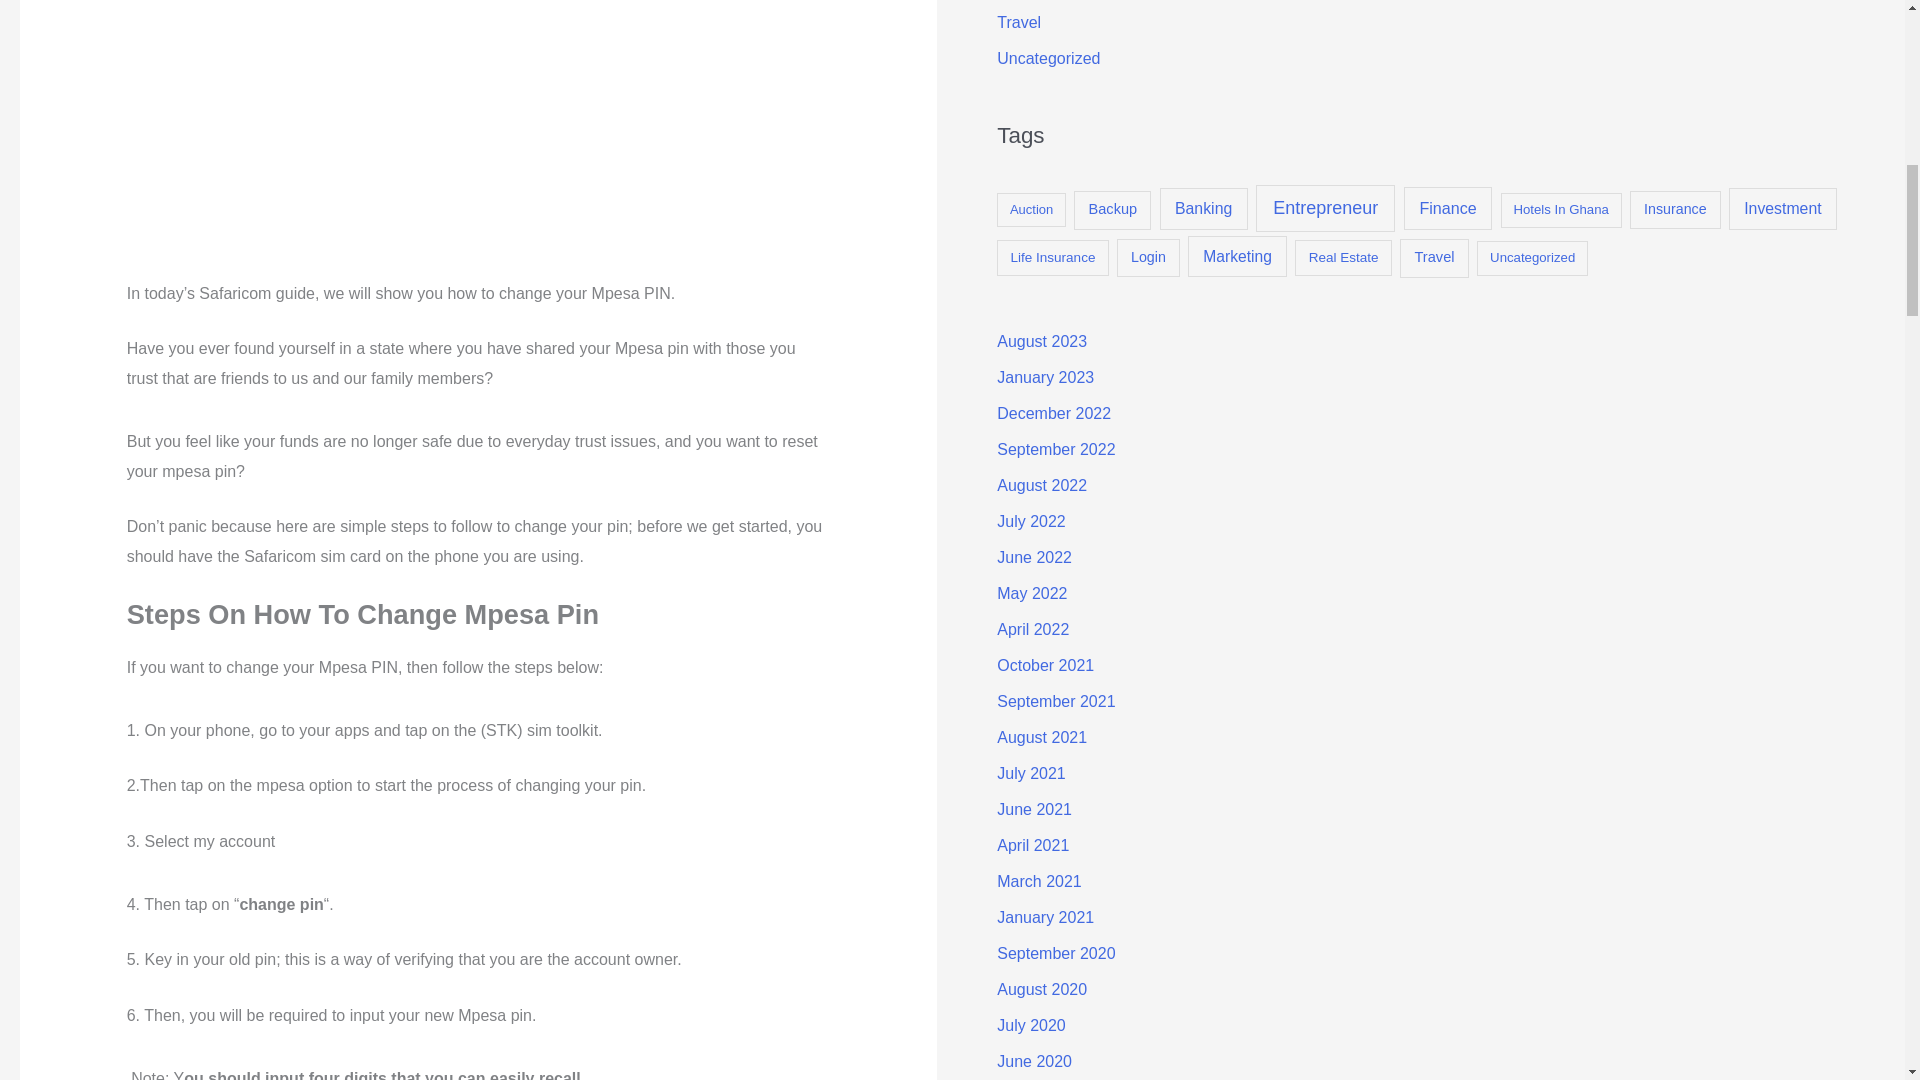 The height and width of the screenshot is (1080, 1920). Describe the element at coordinates (446, 136) in the screenshot. I see `Advertisement` at that location.